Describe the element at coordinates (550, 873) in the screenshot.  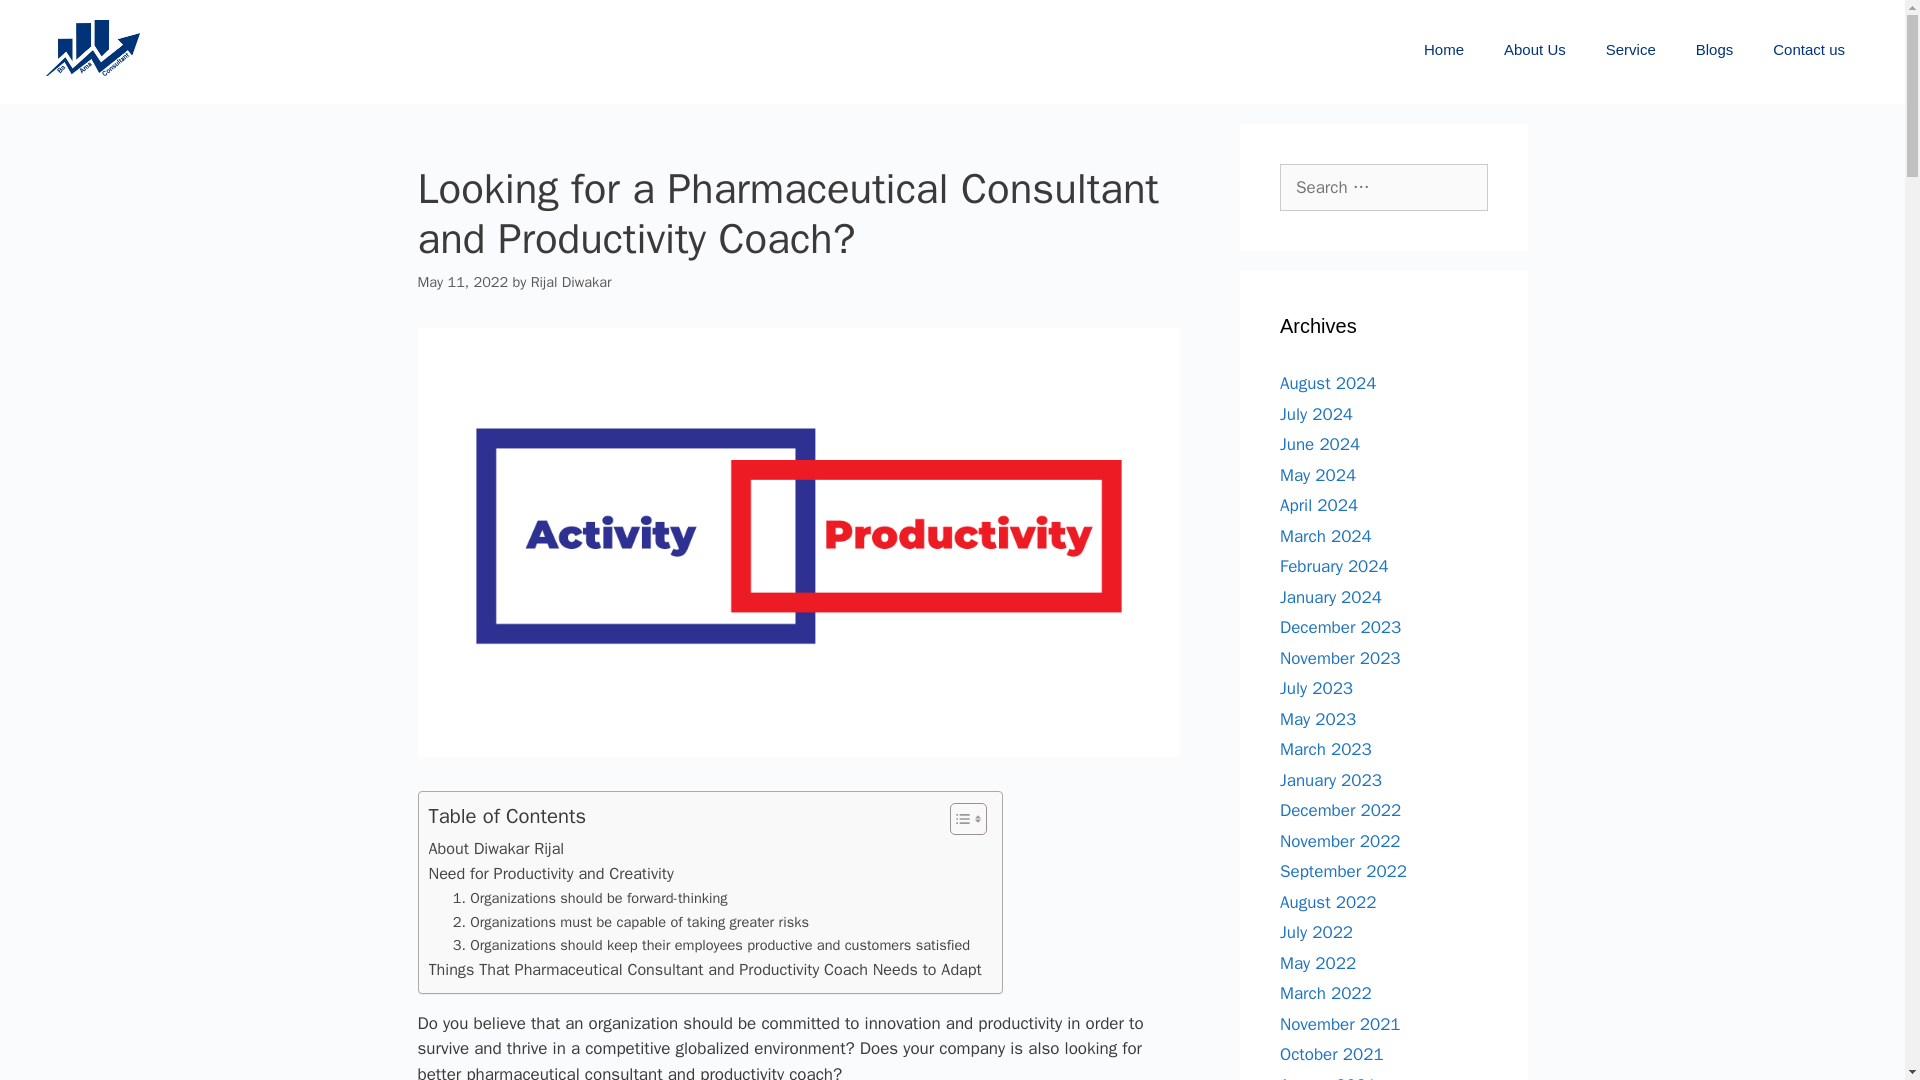
I see `Need for Productivity and Creativity` at that location.